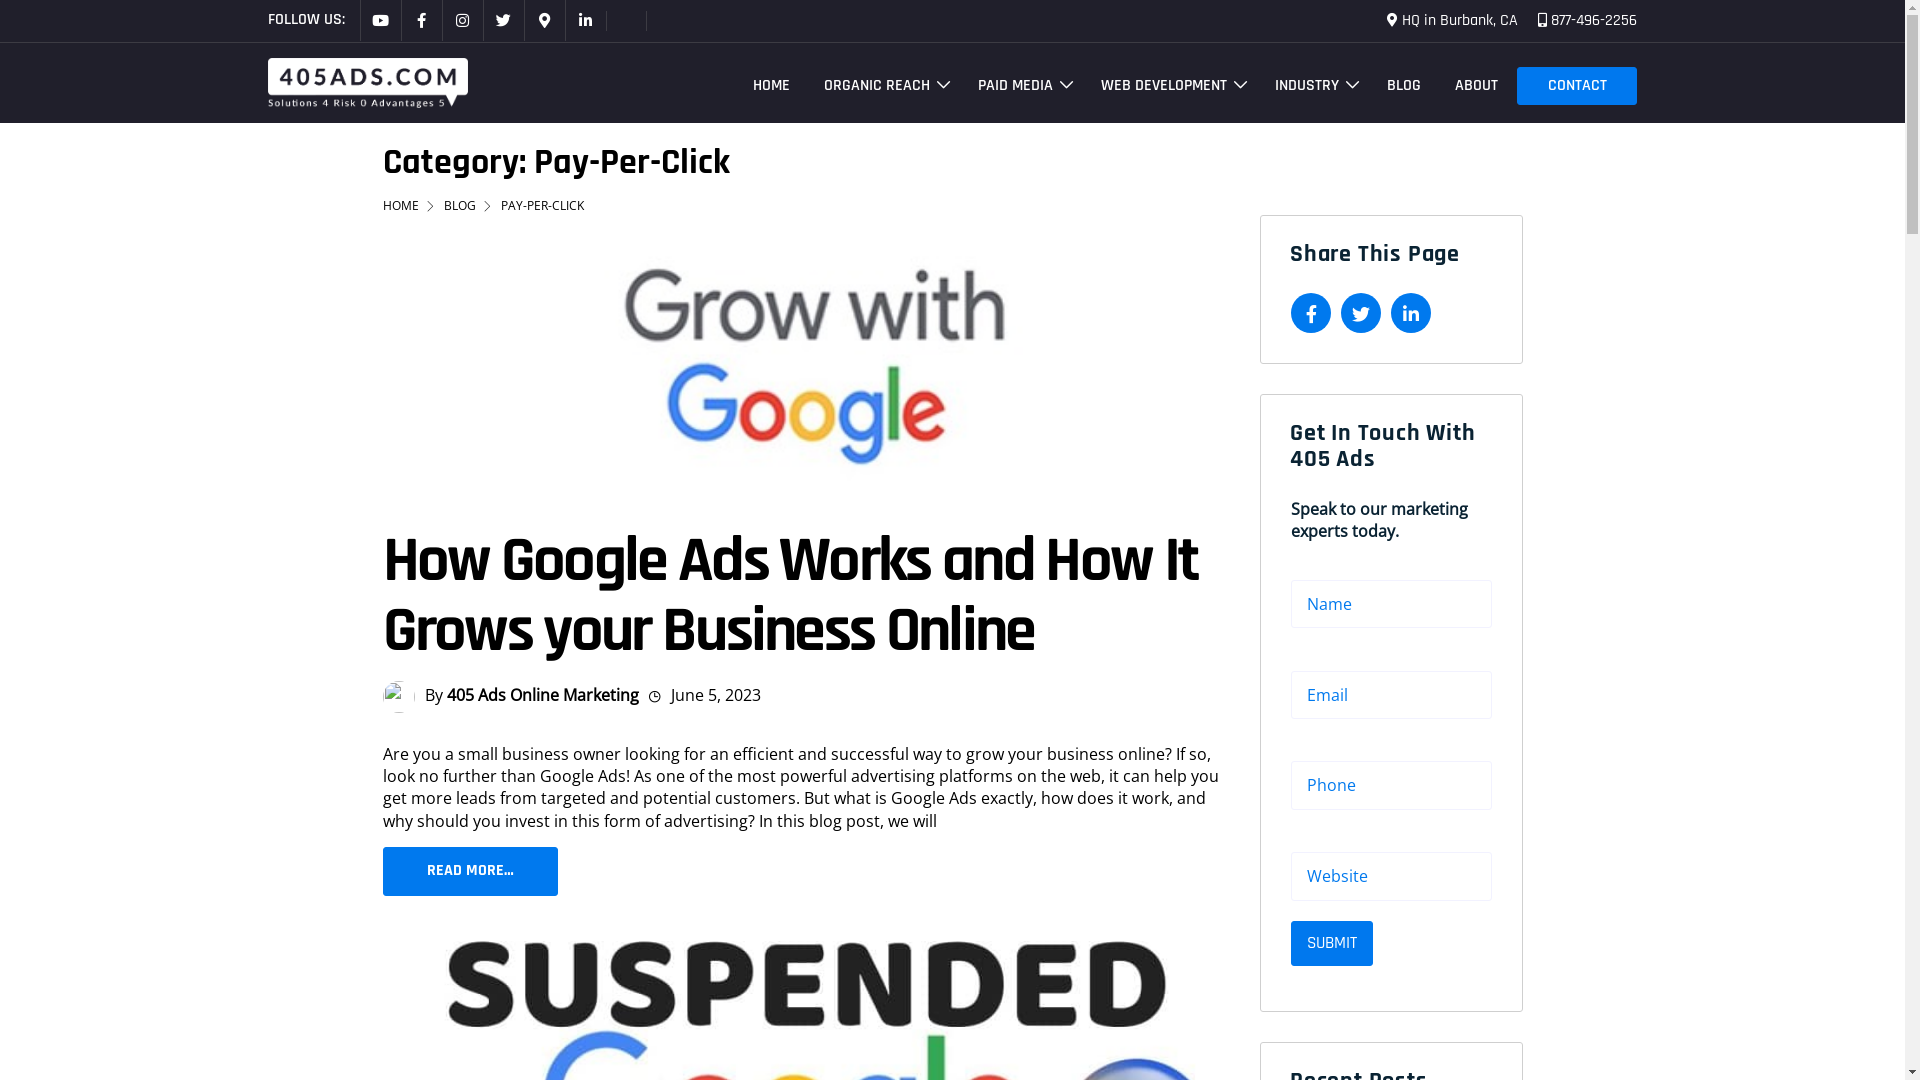 The image size is (1920, 1080). Describe the element at coordinates (1582, 21) in the screenshot. I see `877-496-2256` at that location.